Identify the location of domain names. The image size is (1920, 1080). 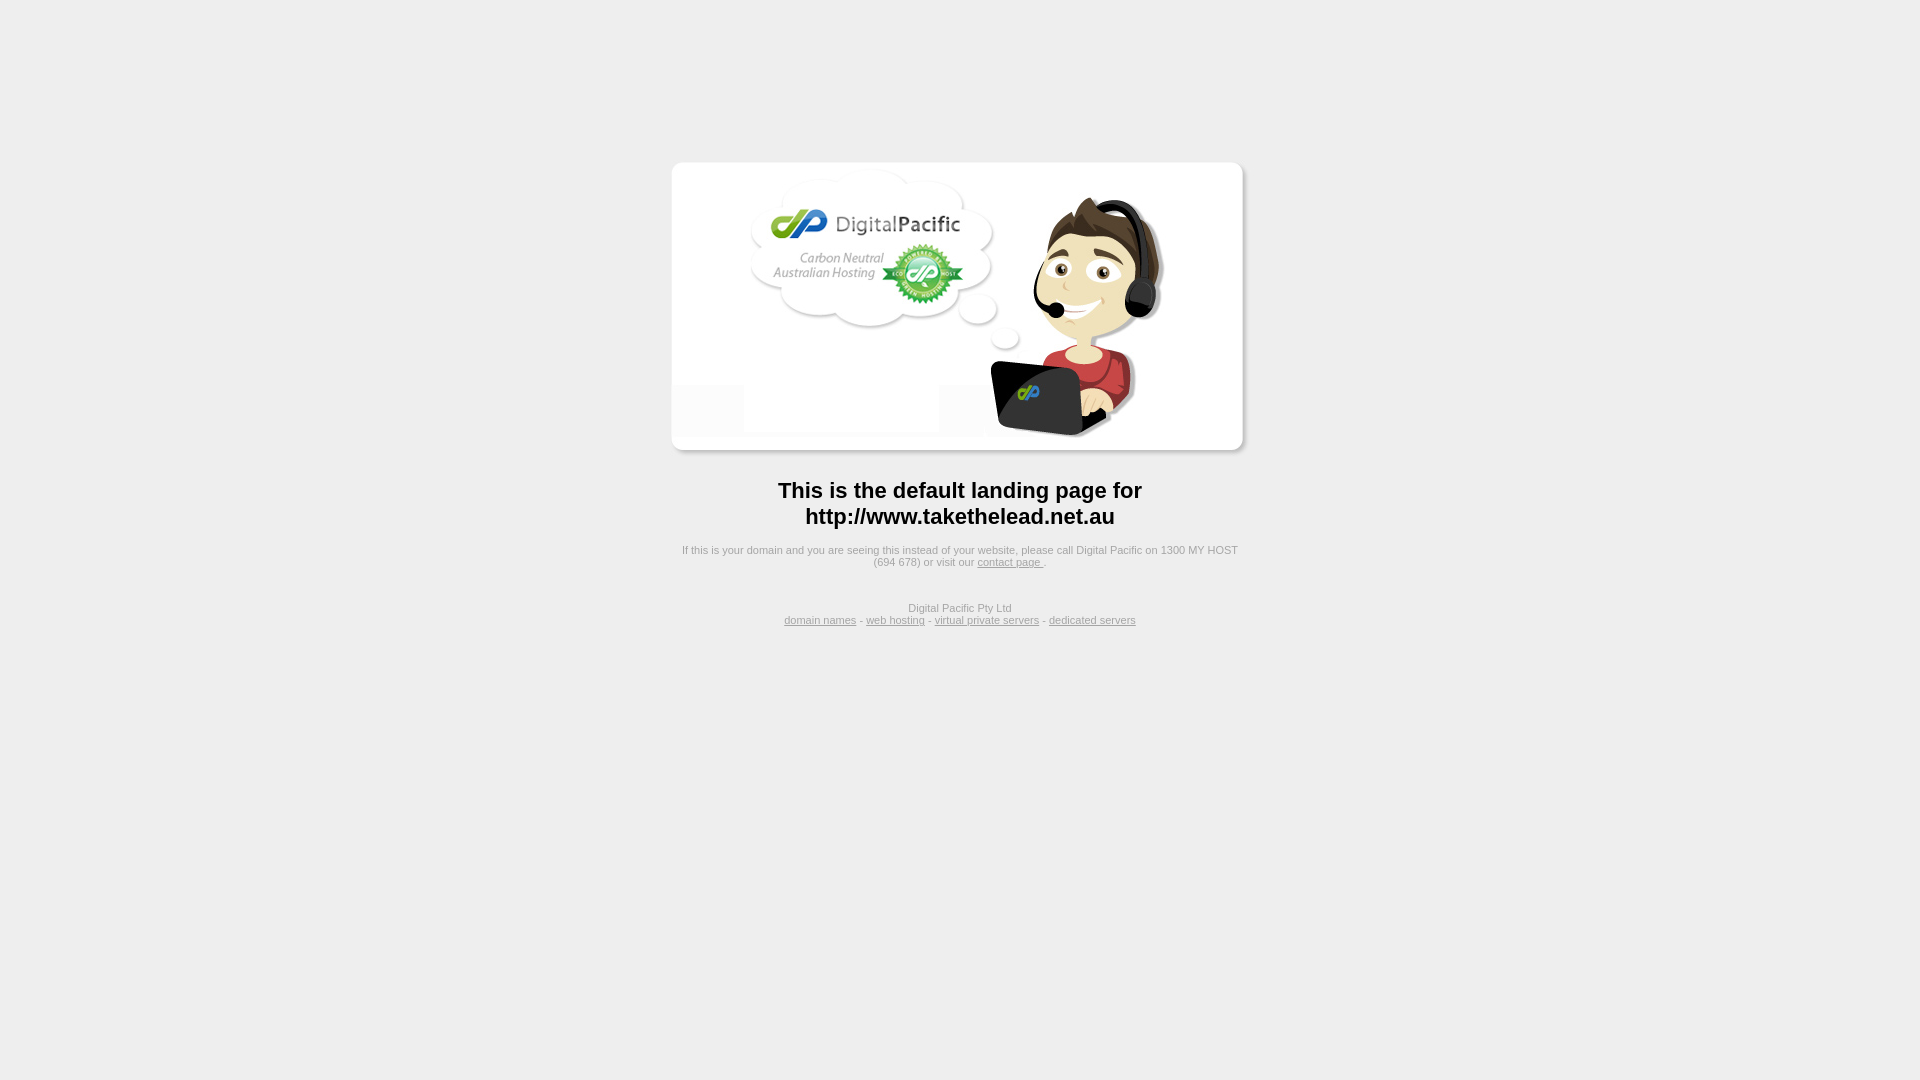
(820, 620).